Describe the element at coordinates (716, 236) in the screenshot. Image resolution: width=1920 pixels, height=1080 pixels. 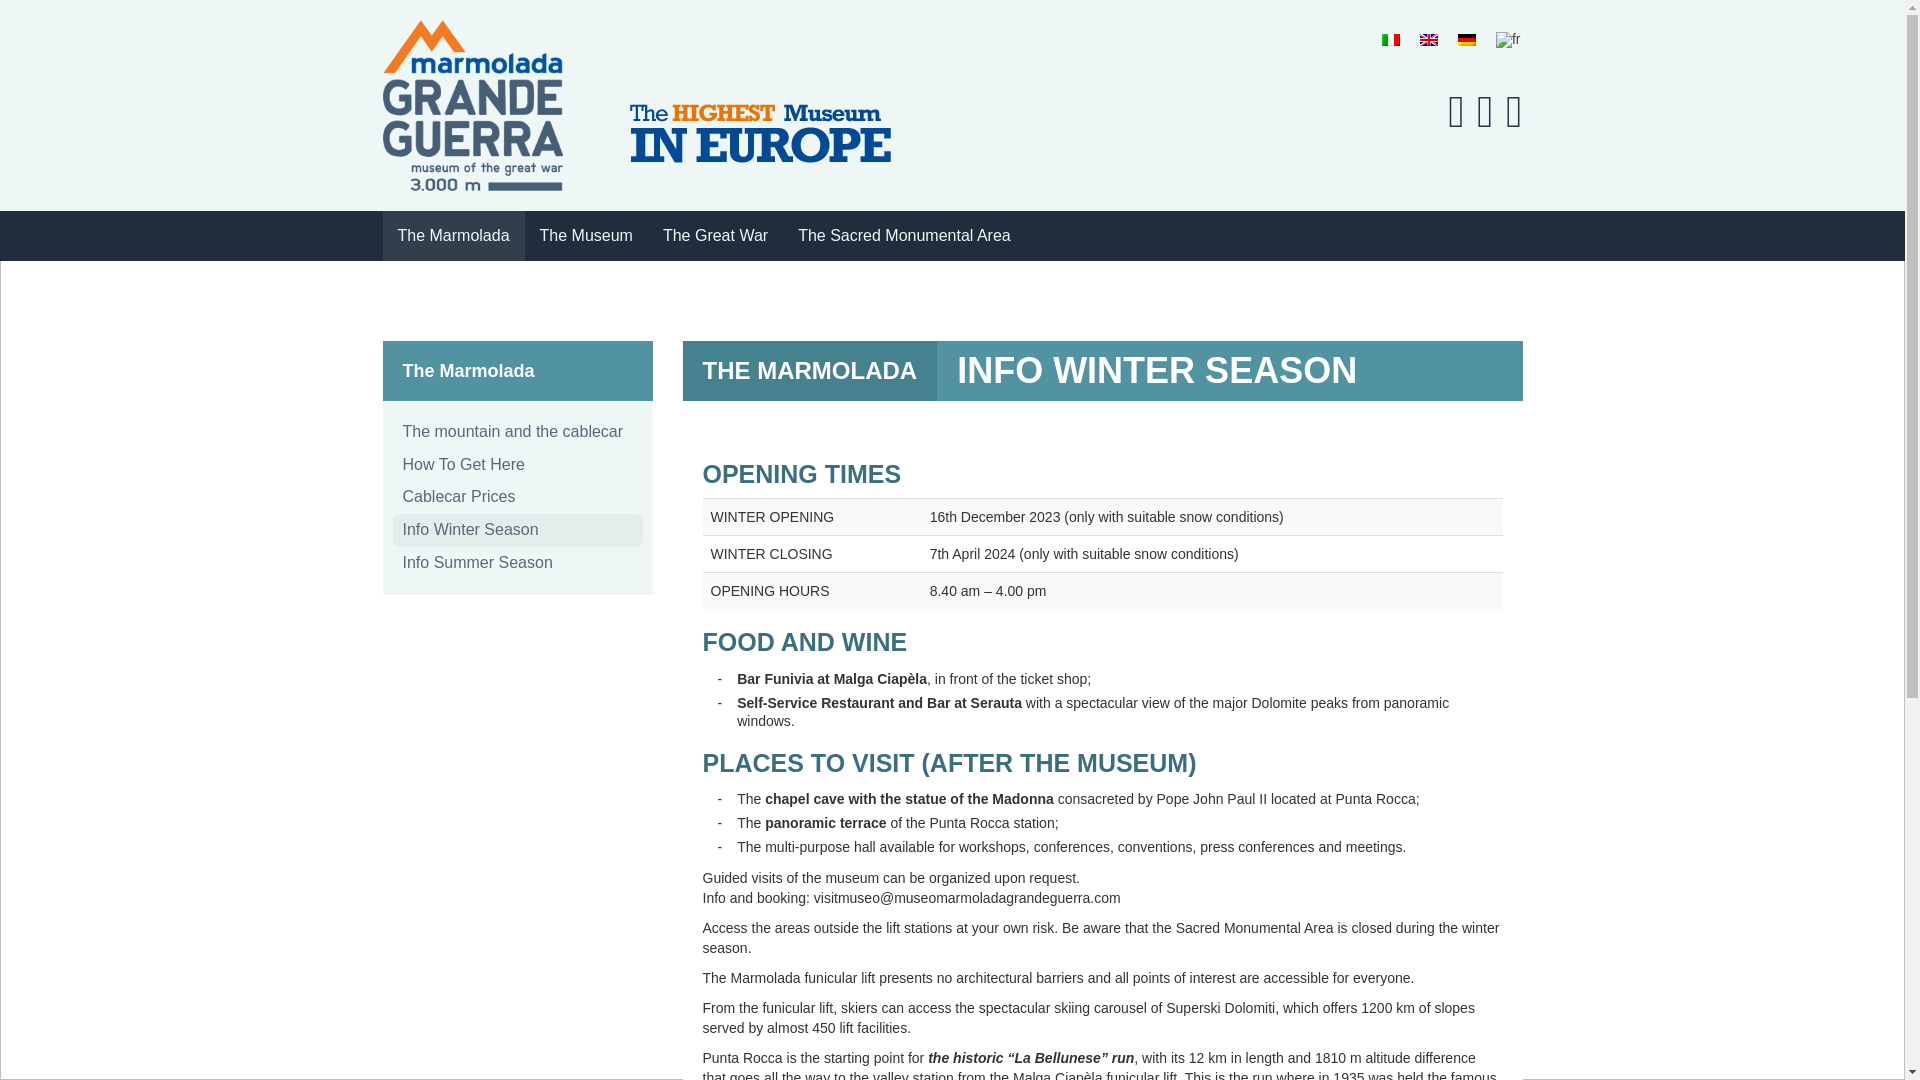
I see `The Great War` at that location.